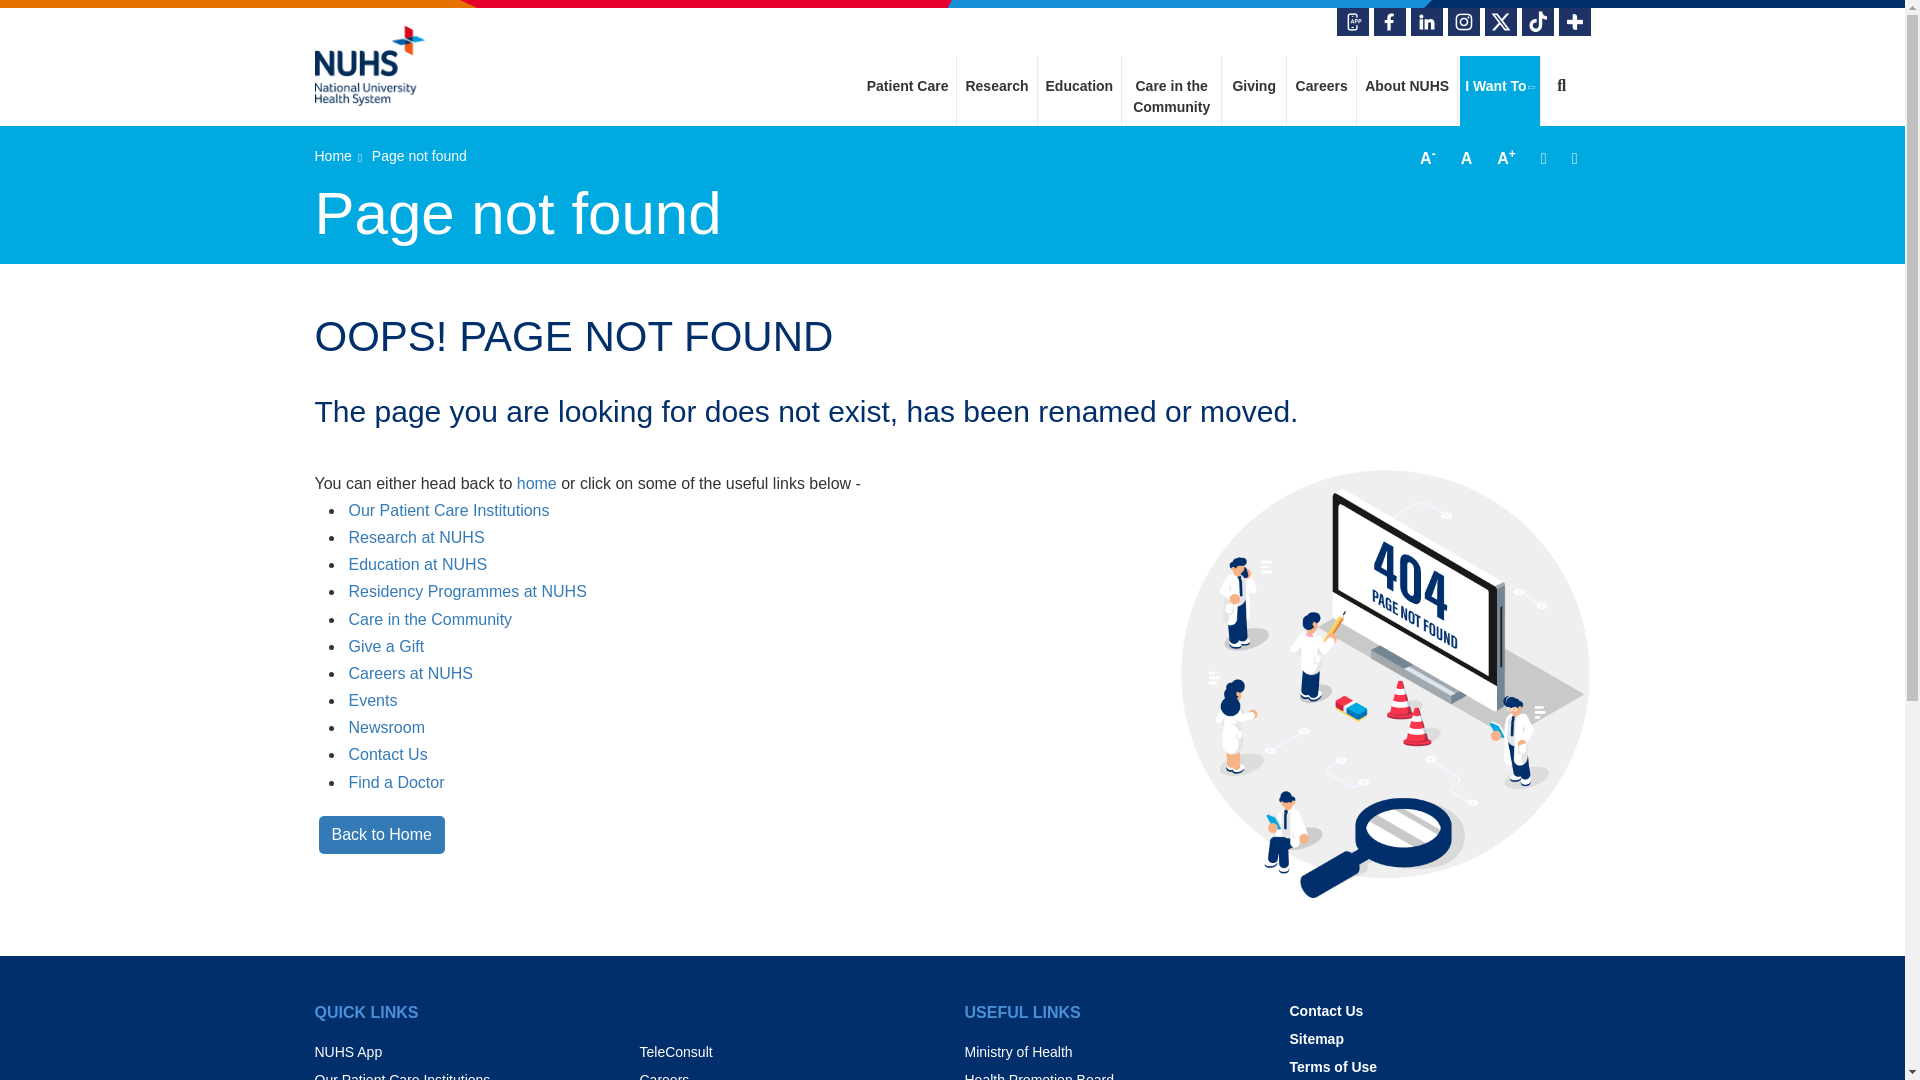  Describe the element at coordinates (996, 76) in the screenshot. I see `Research` at that location.